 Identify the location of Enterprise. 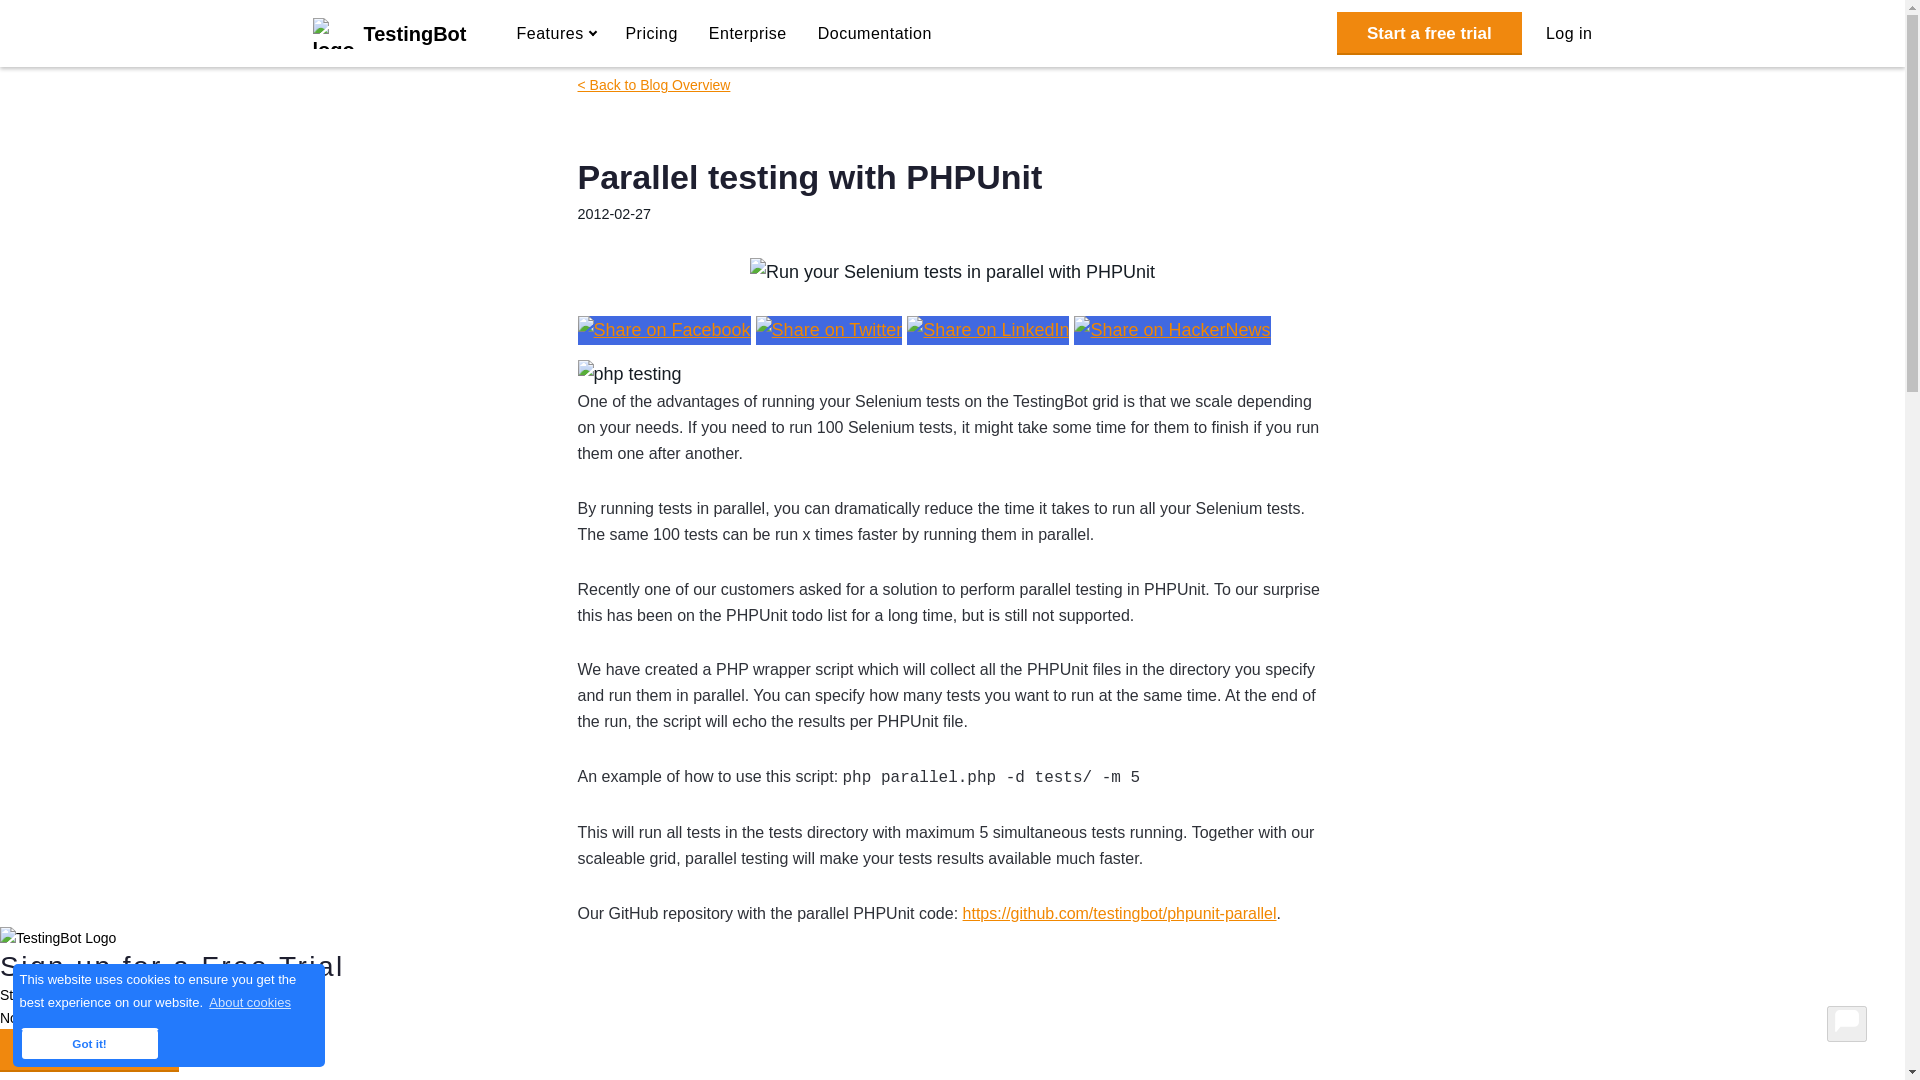
(748, 37).